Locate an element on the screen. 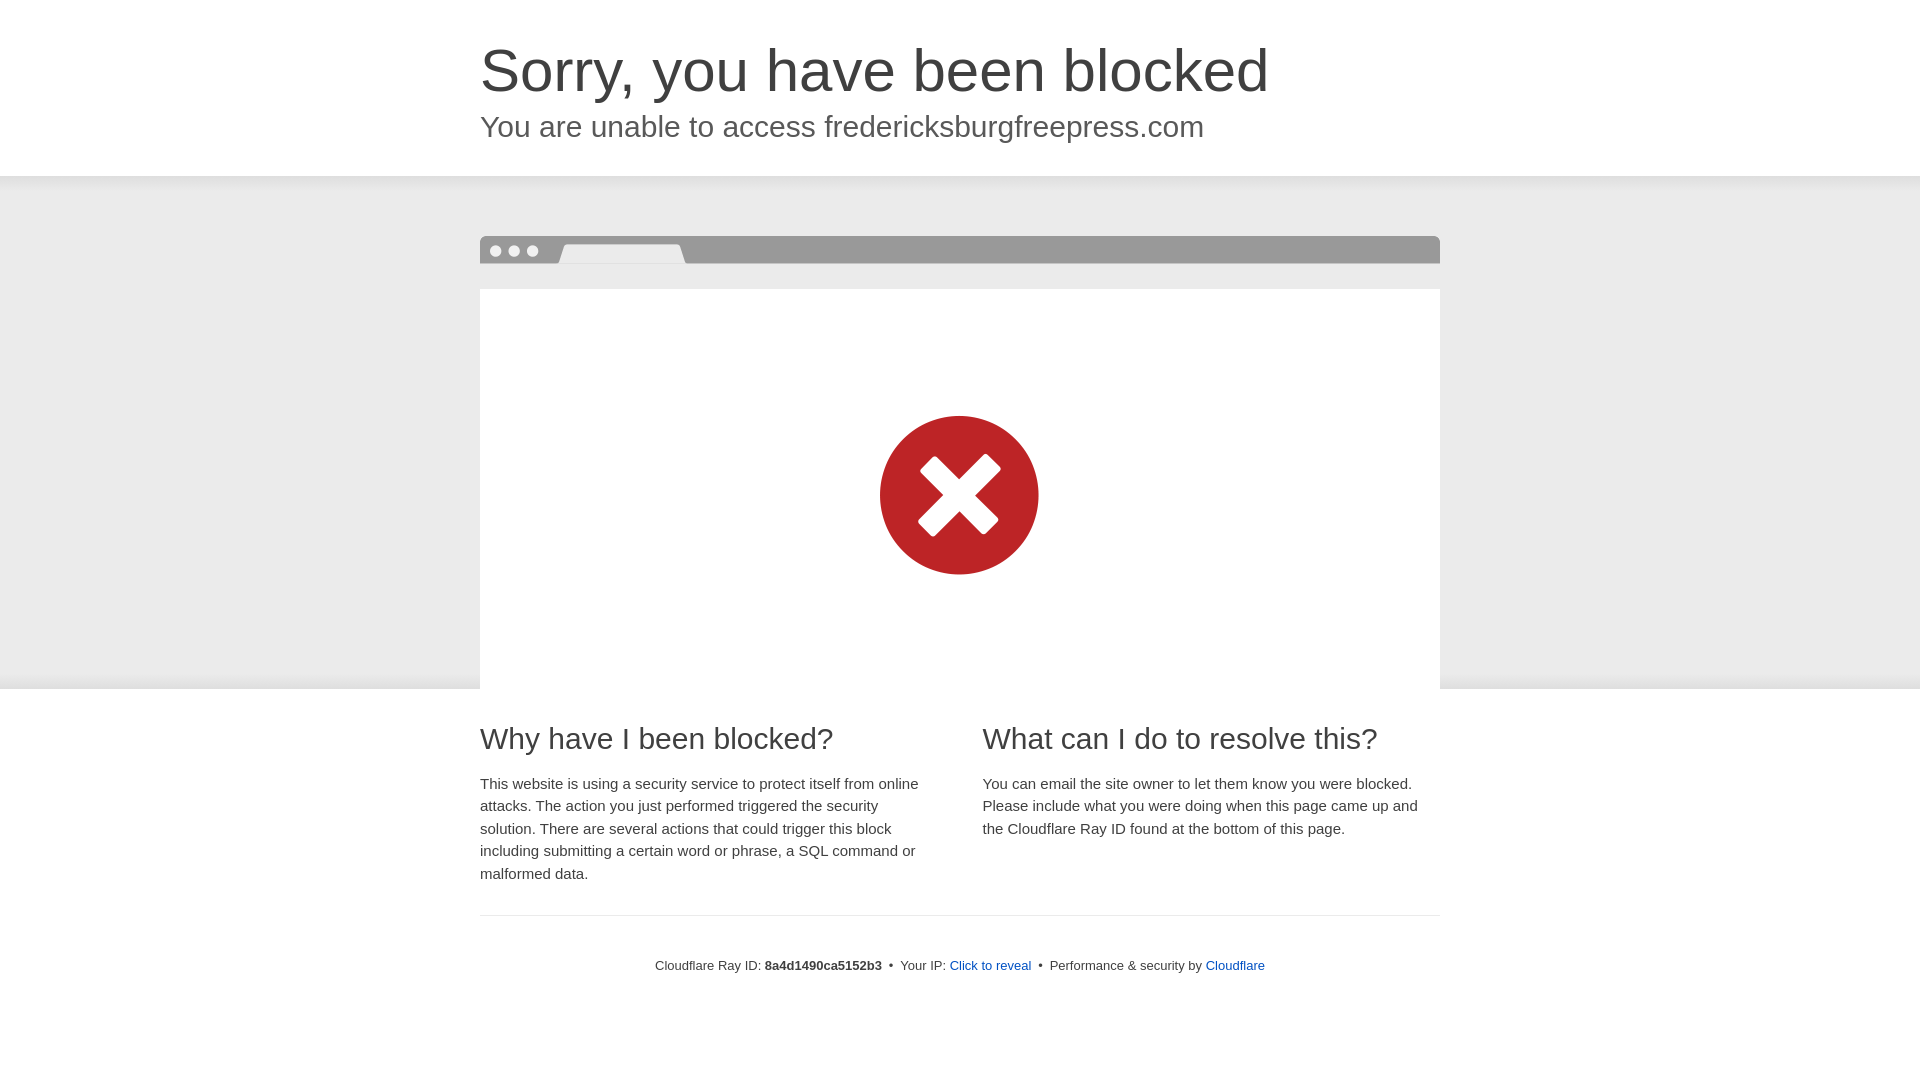 The image size is (1920, 1080). Cloudflare is located at coordinates (1235, 965).